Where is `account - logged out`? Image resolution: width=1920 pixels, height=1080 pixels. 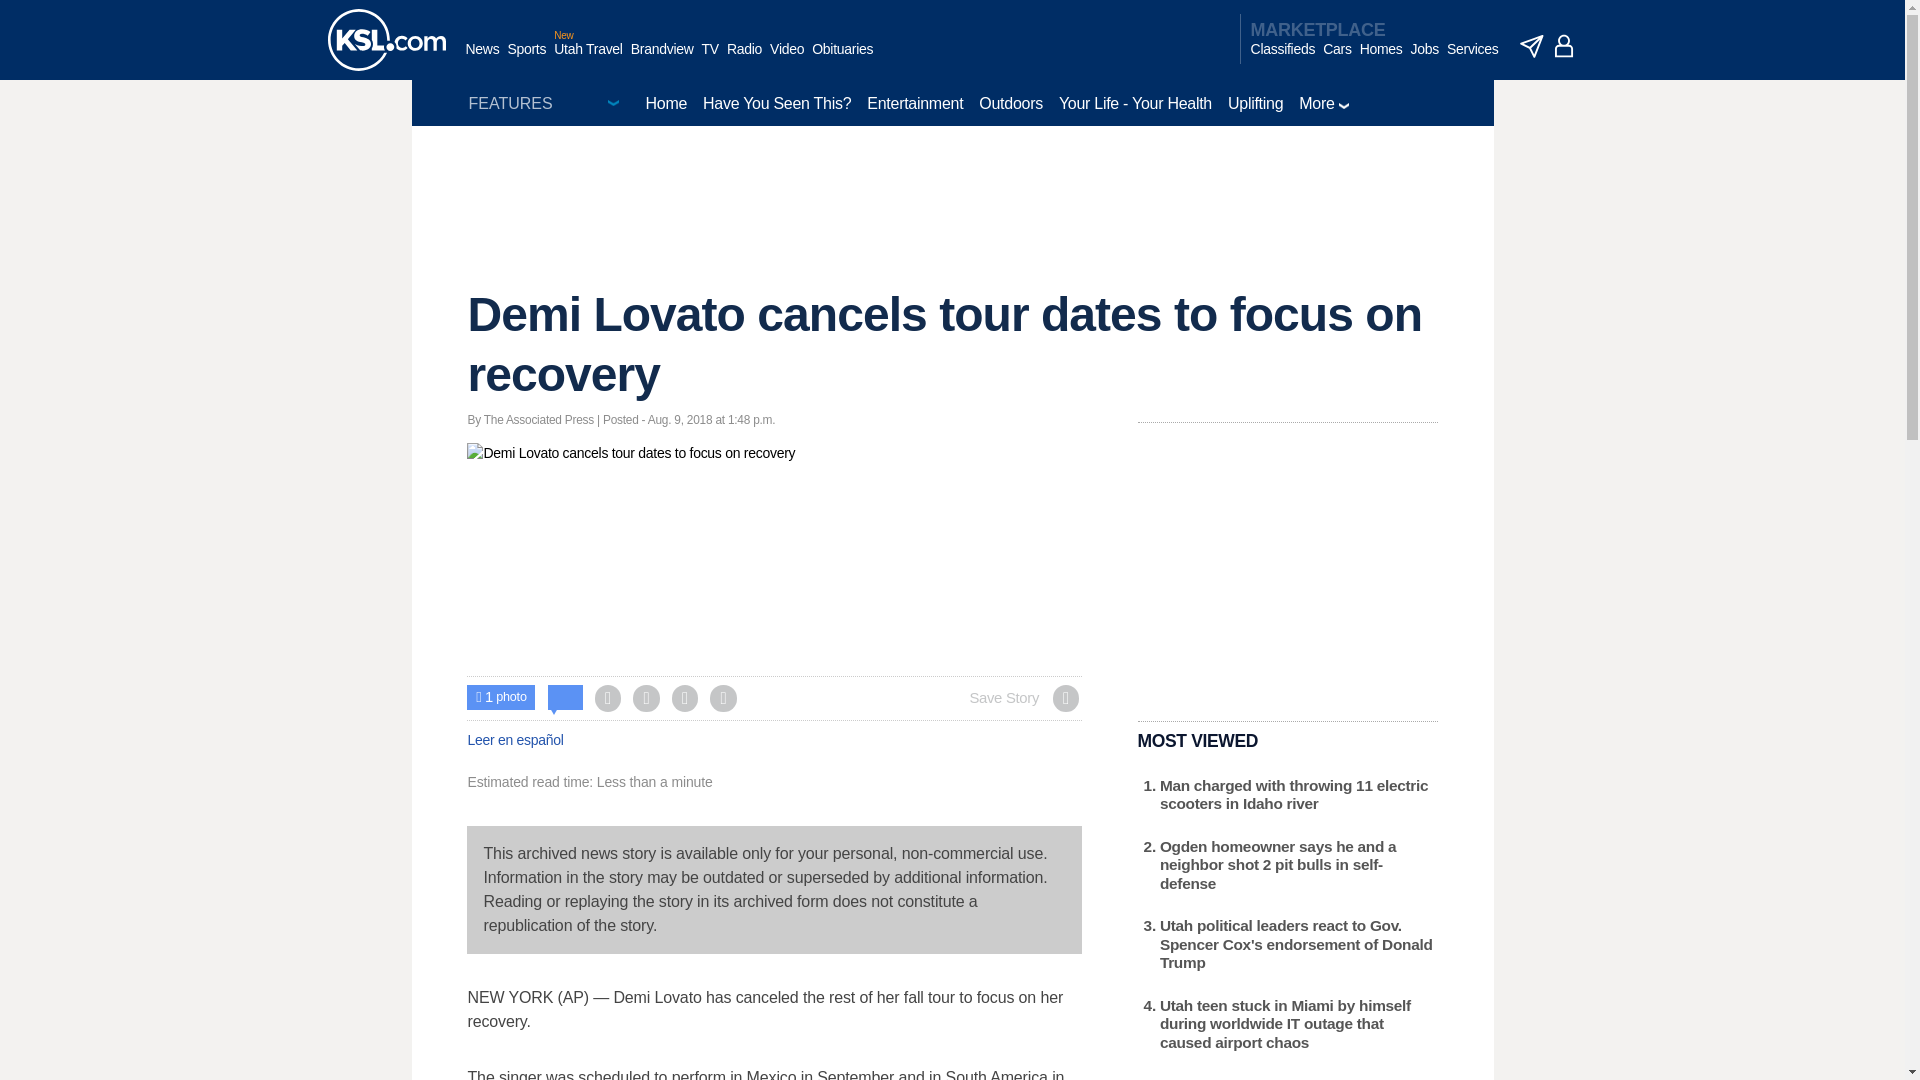 account - logged out is located at coordinates (1564, 46).